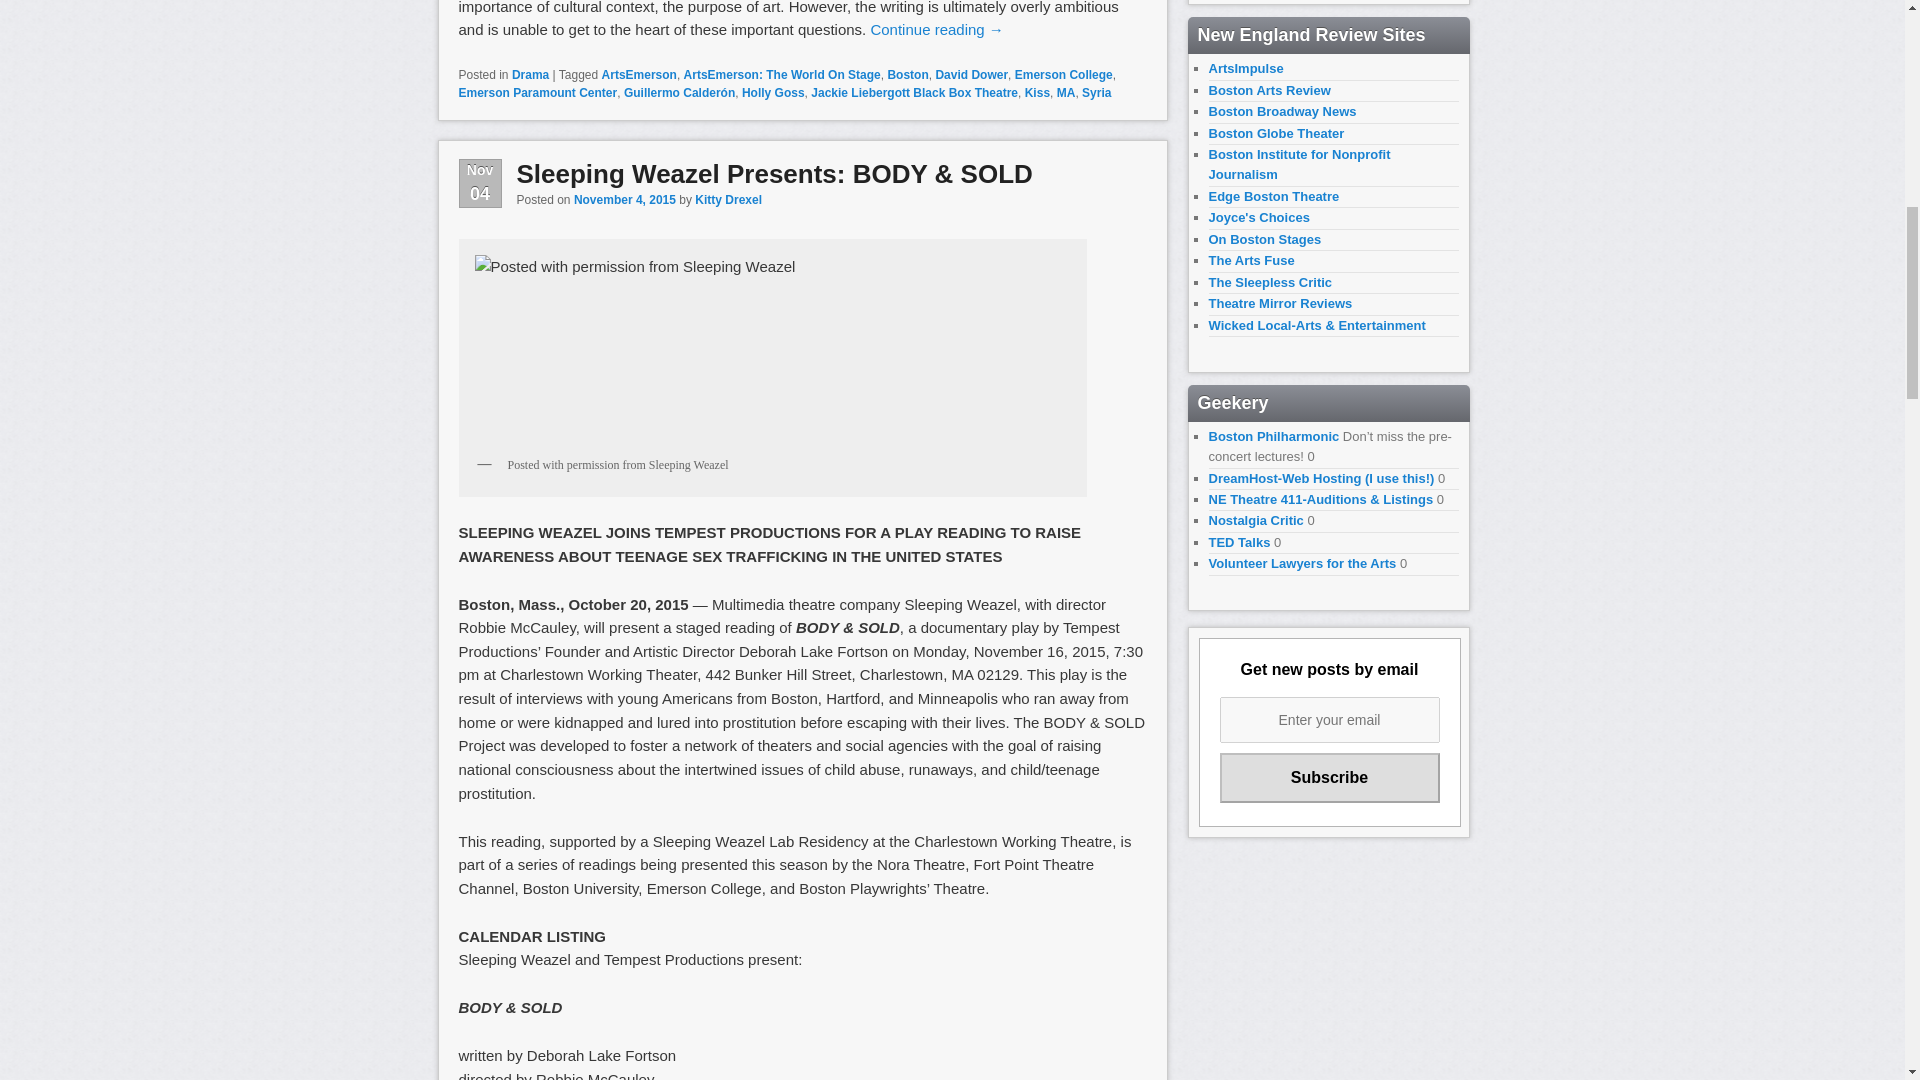  I want to click on David Dower, so click(972, 75).